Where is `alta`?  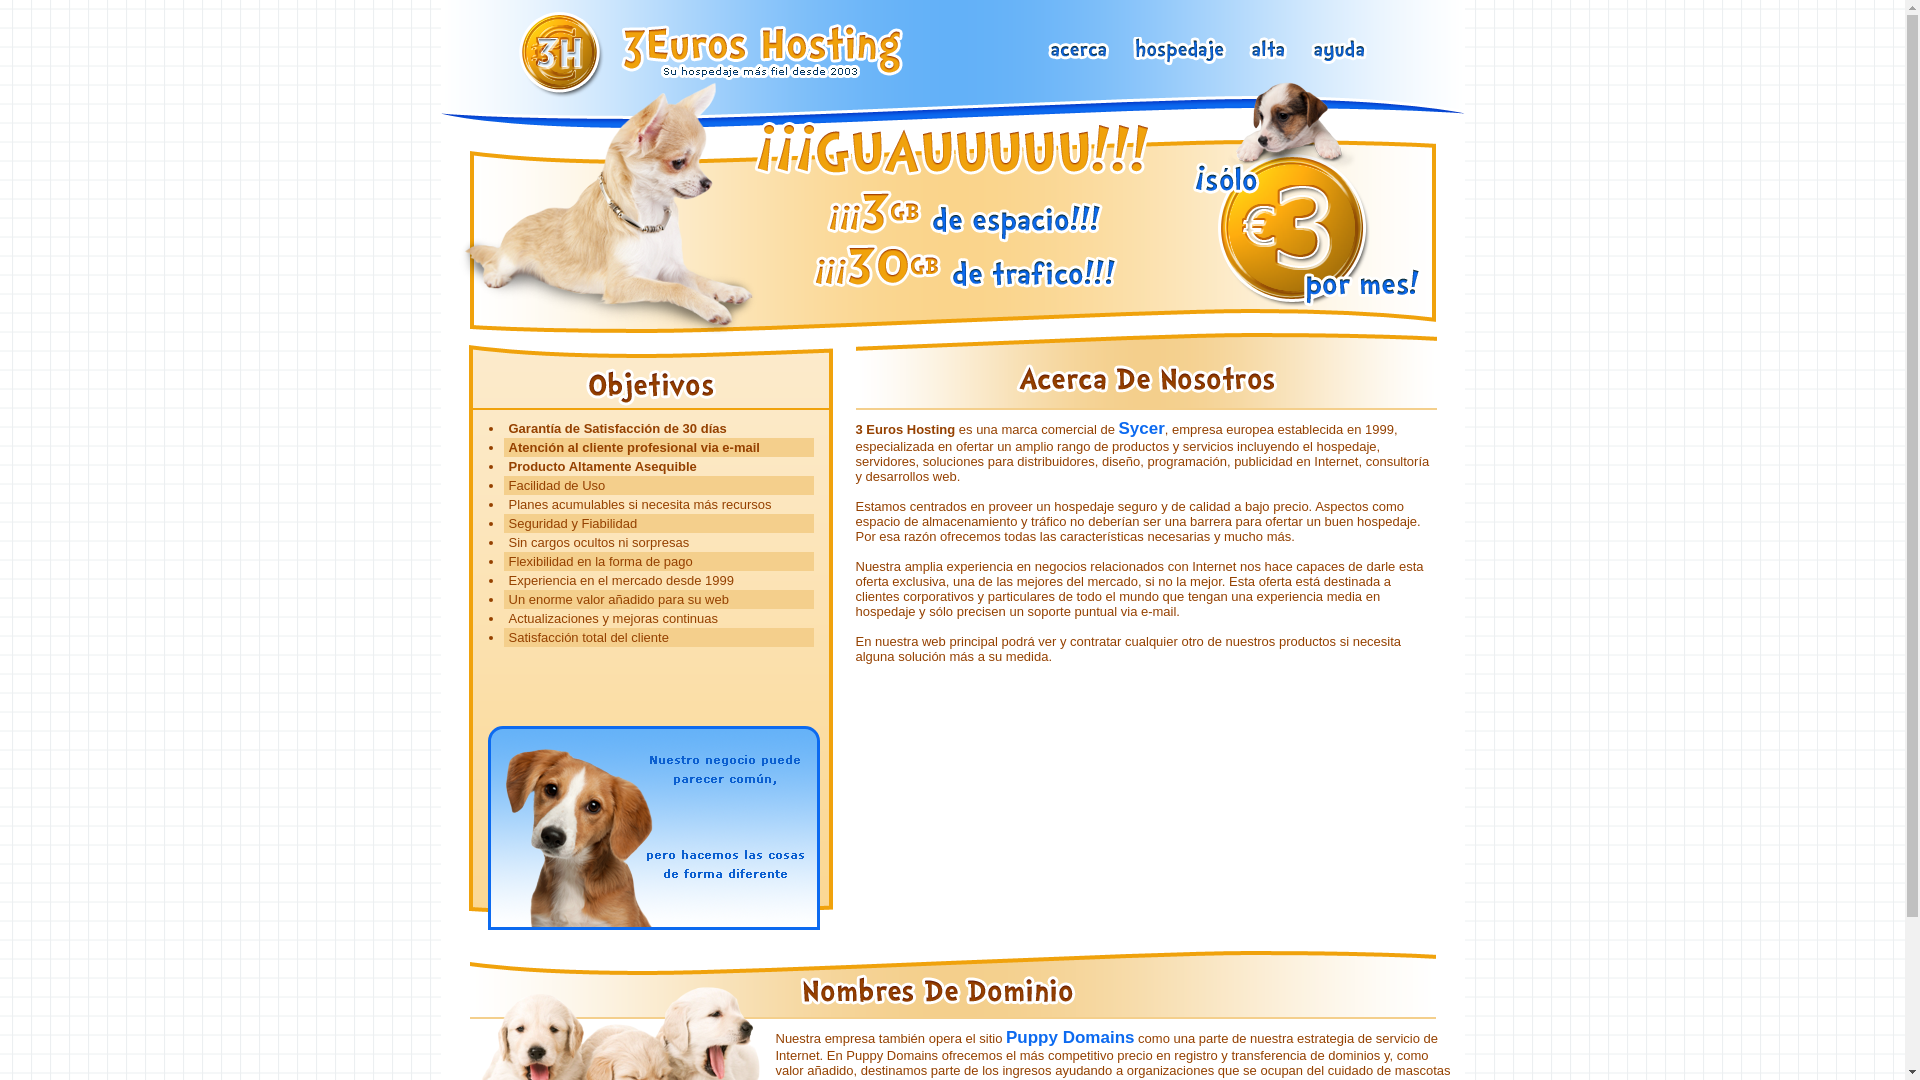 alta is located at coordinates (1269, 52).